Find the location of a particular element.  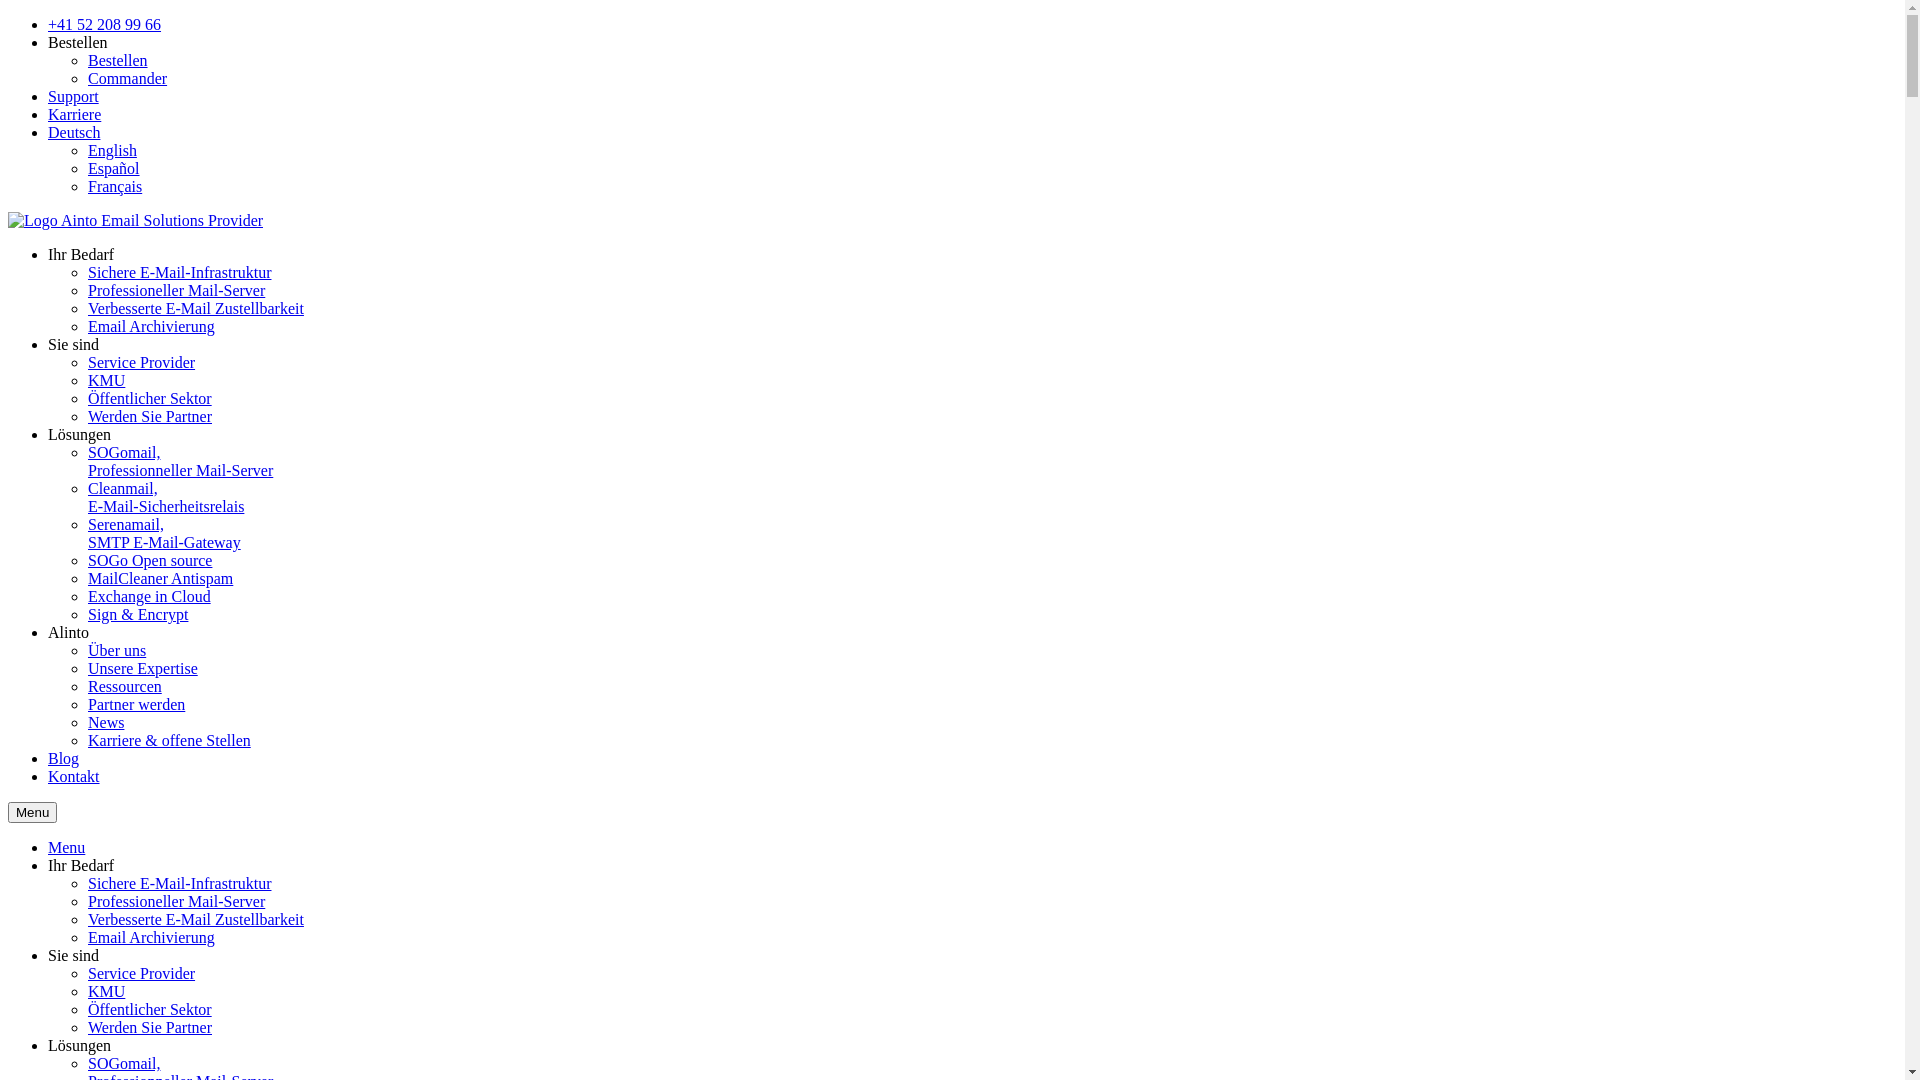

Sie sind is located at coordinates (74, 956).